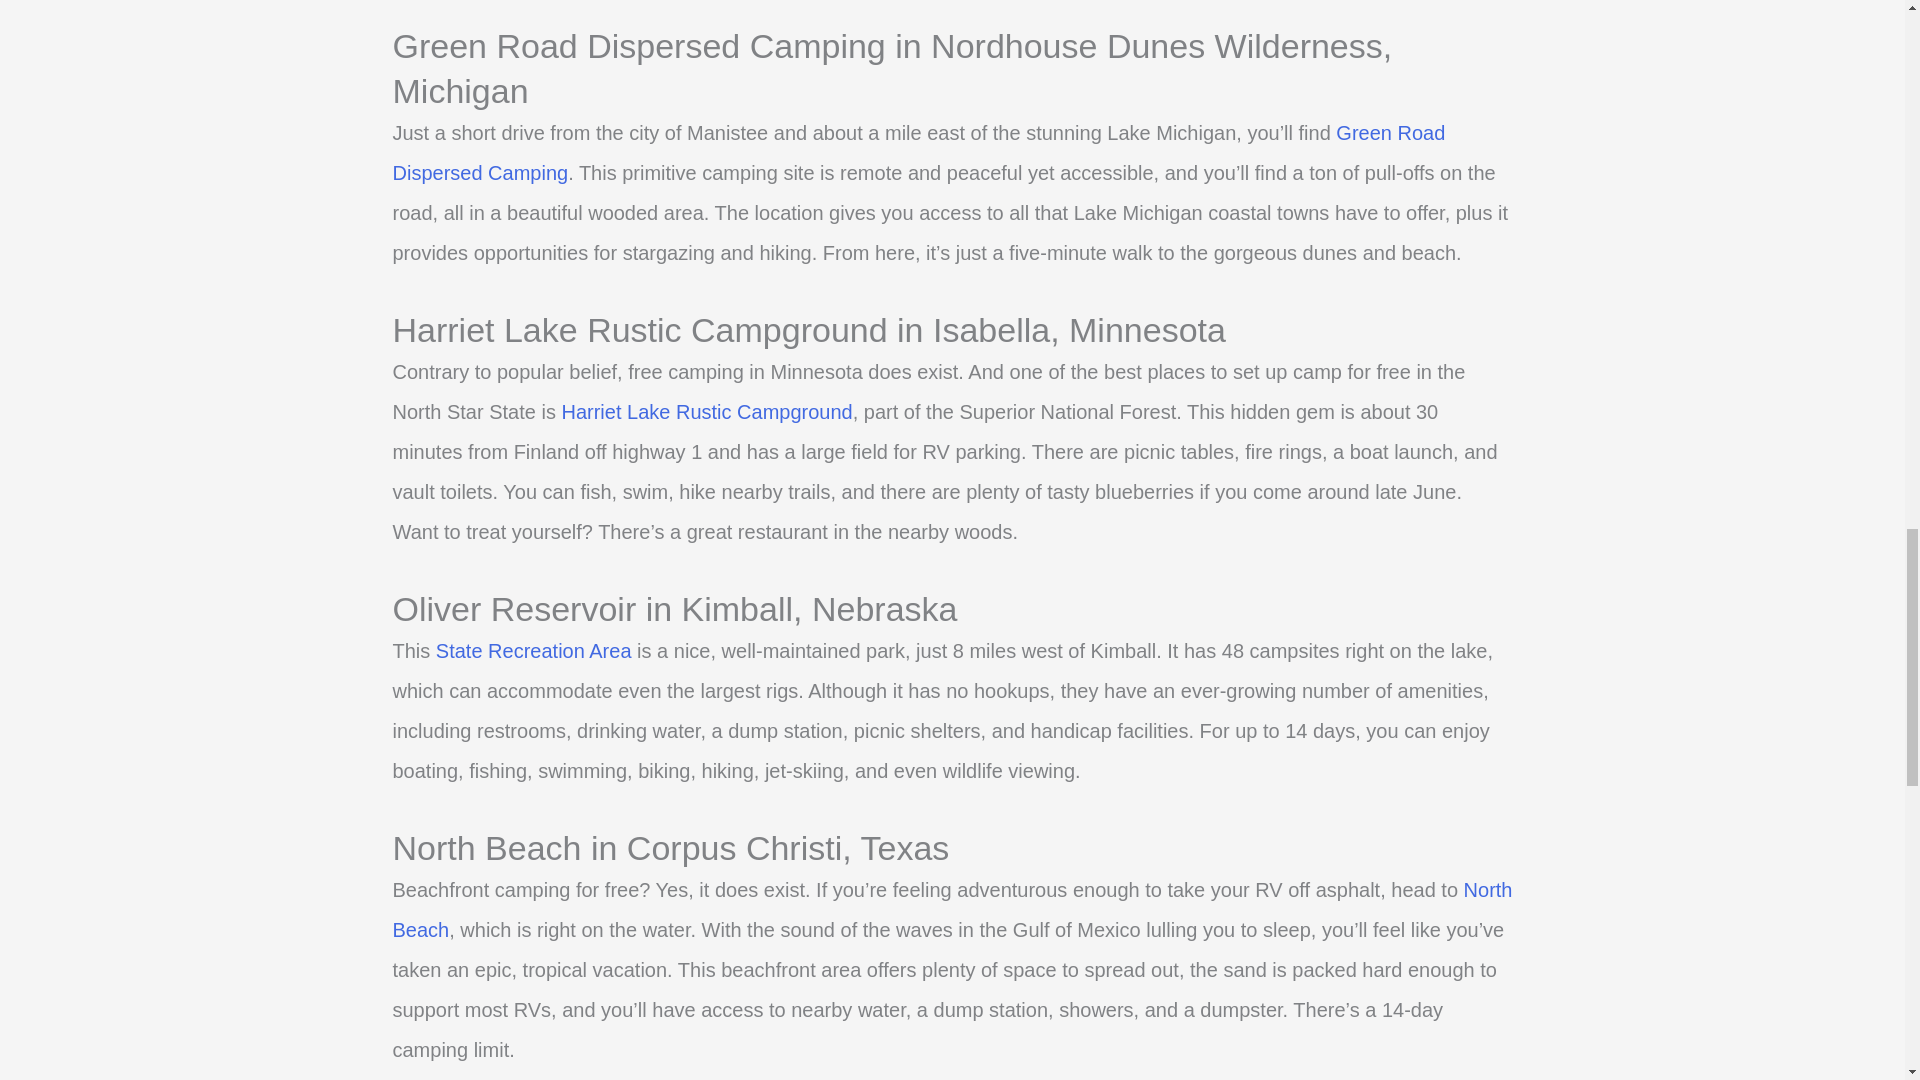 The width and height of the screenshot is (1920, 1080). I want to click on Green Road Dispersed Camping, so click(918, 152).